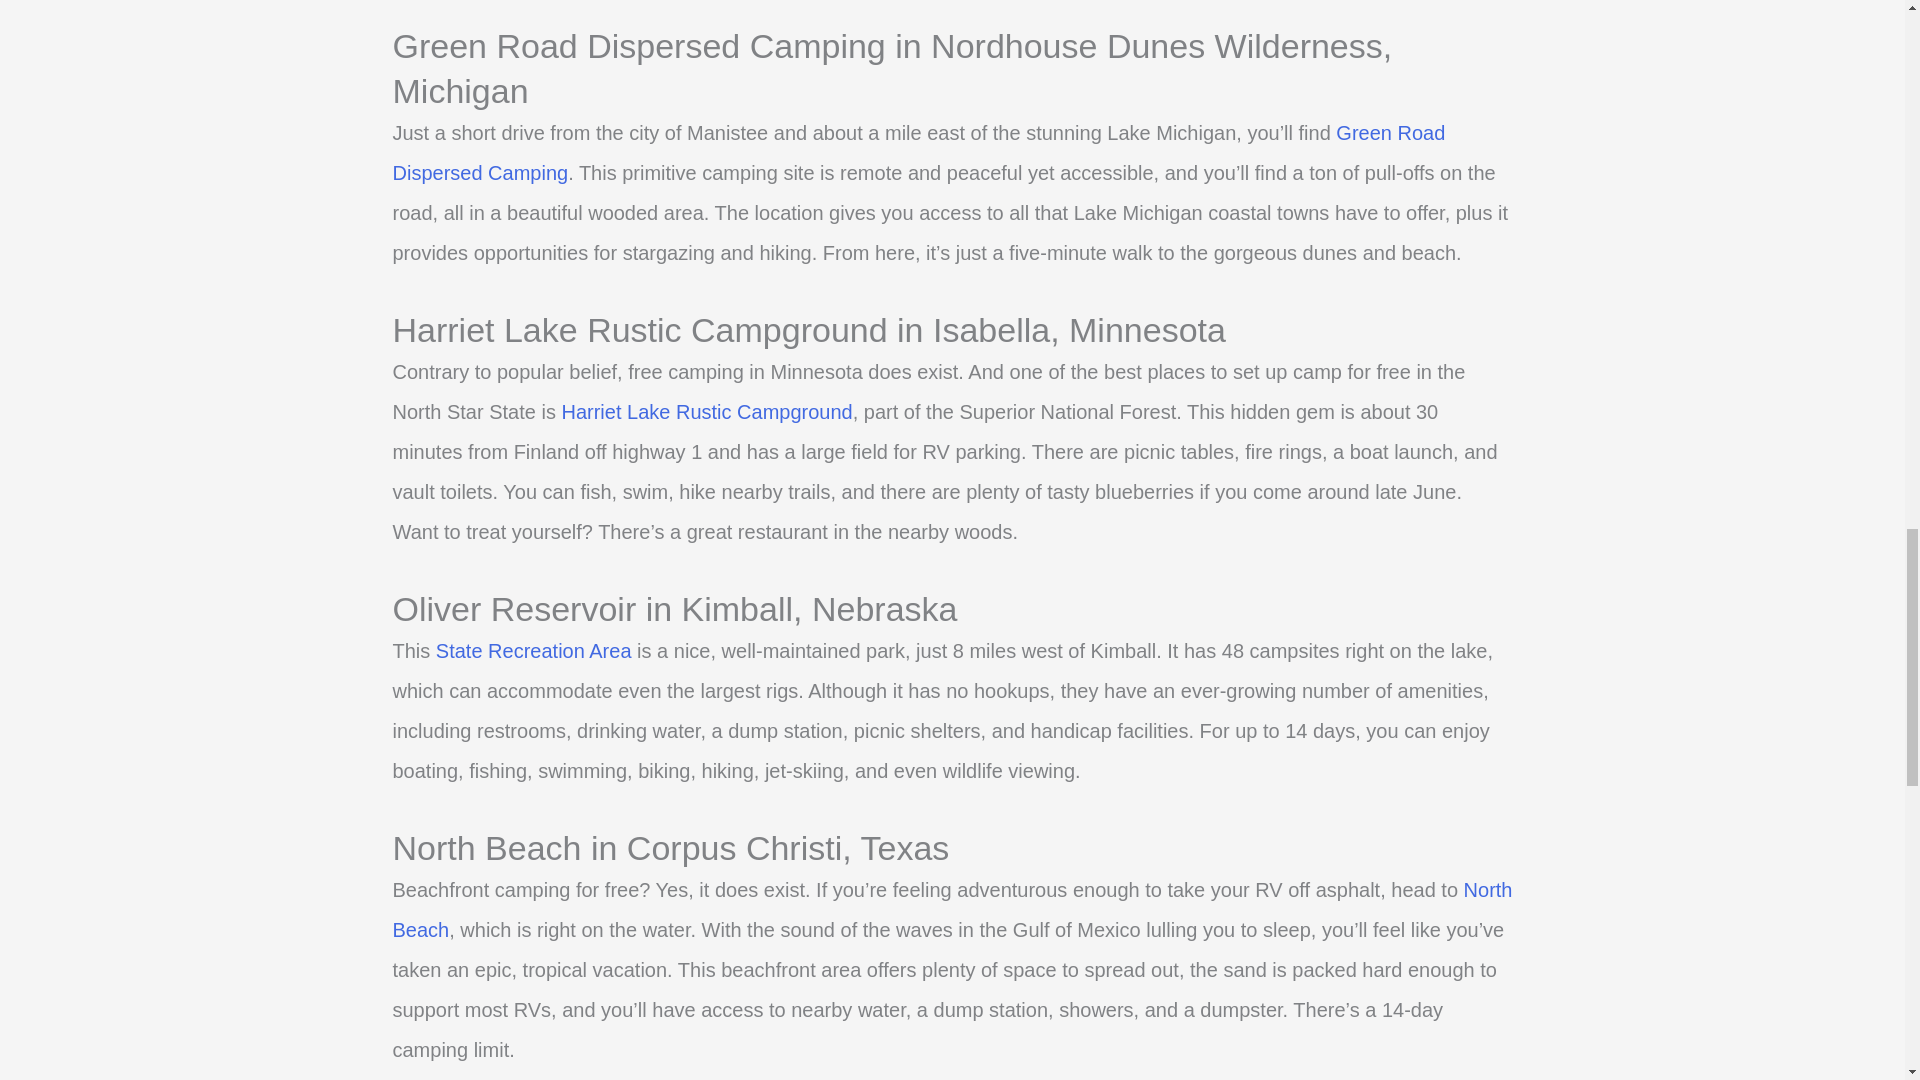 The width and height of the screenshot is (1920, 1080). I want to click on Green Road Dispersed Camping, so click(918, 152).